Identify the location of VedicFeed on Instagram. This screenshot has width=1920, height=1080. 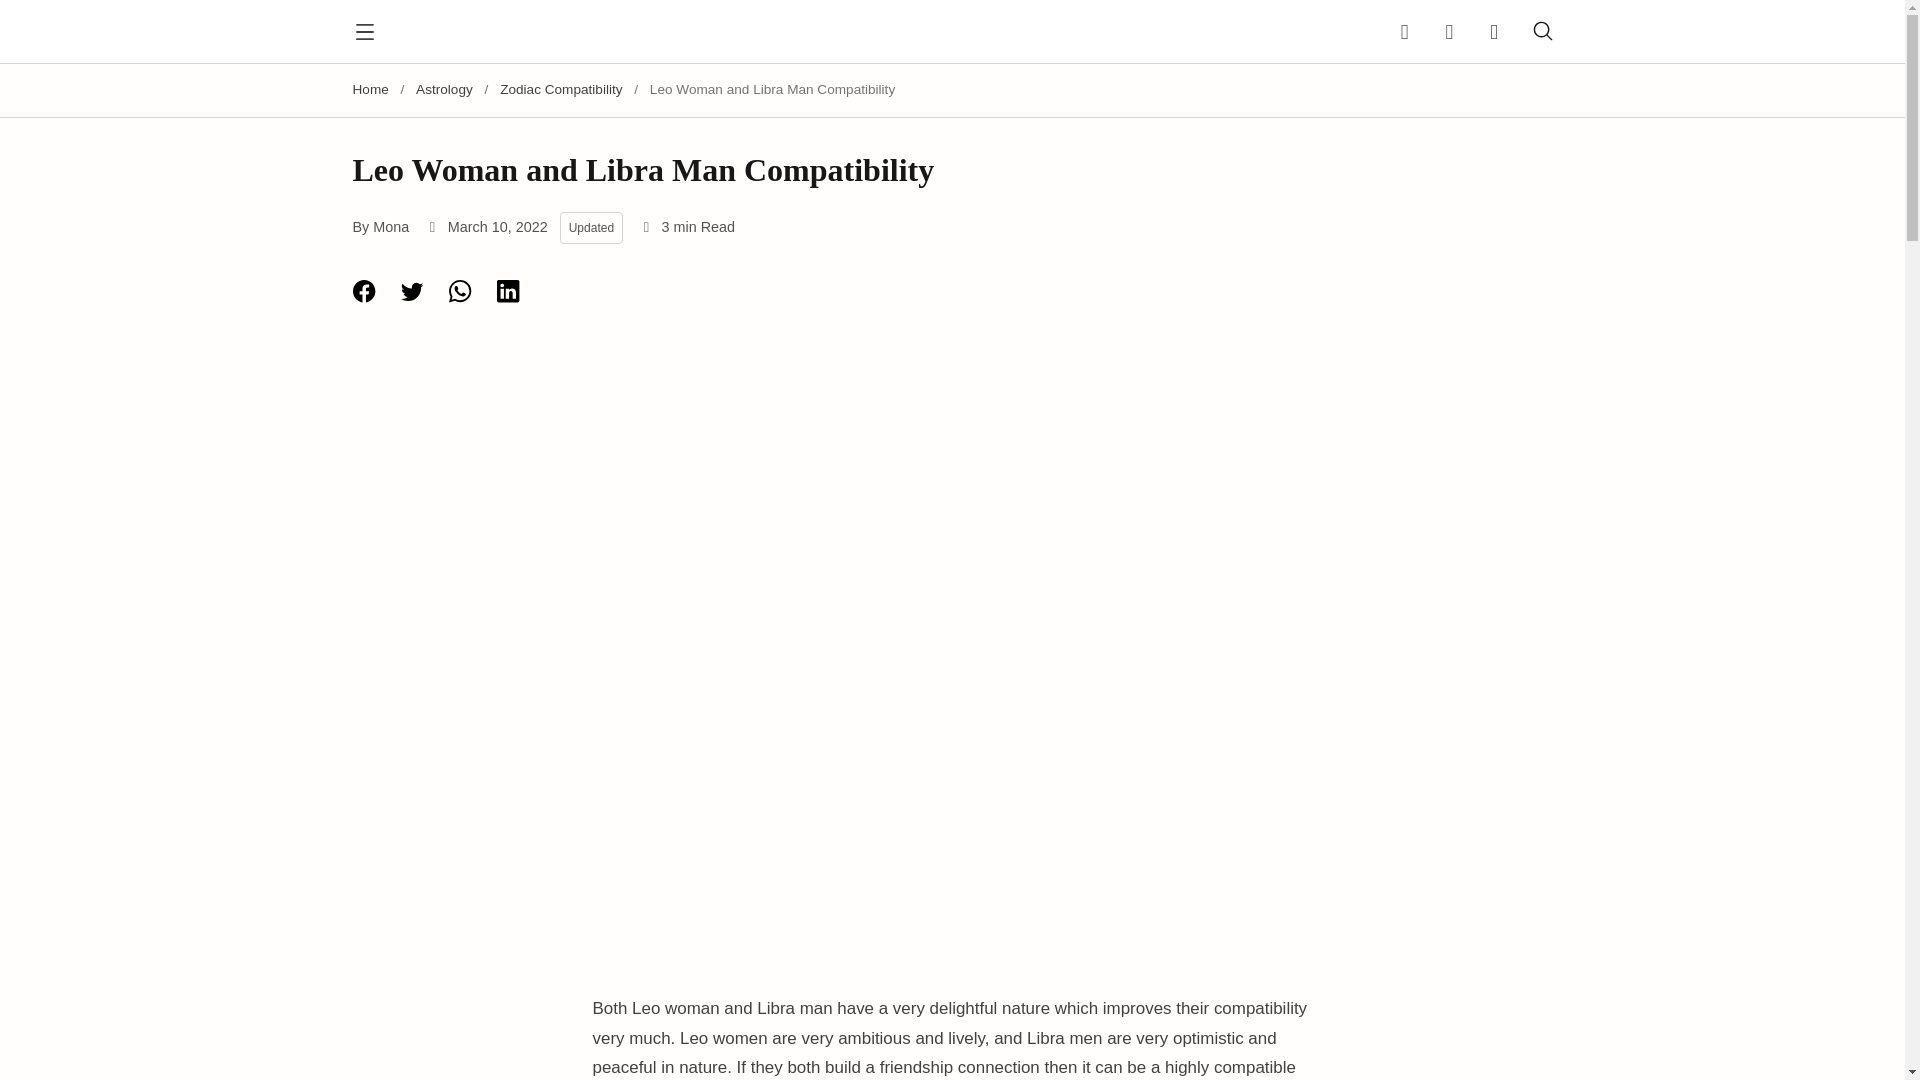
(1449, 32).